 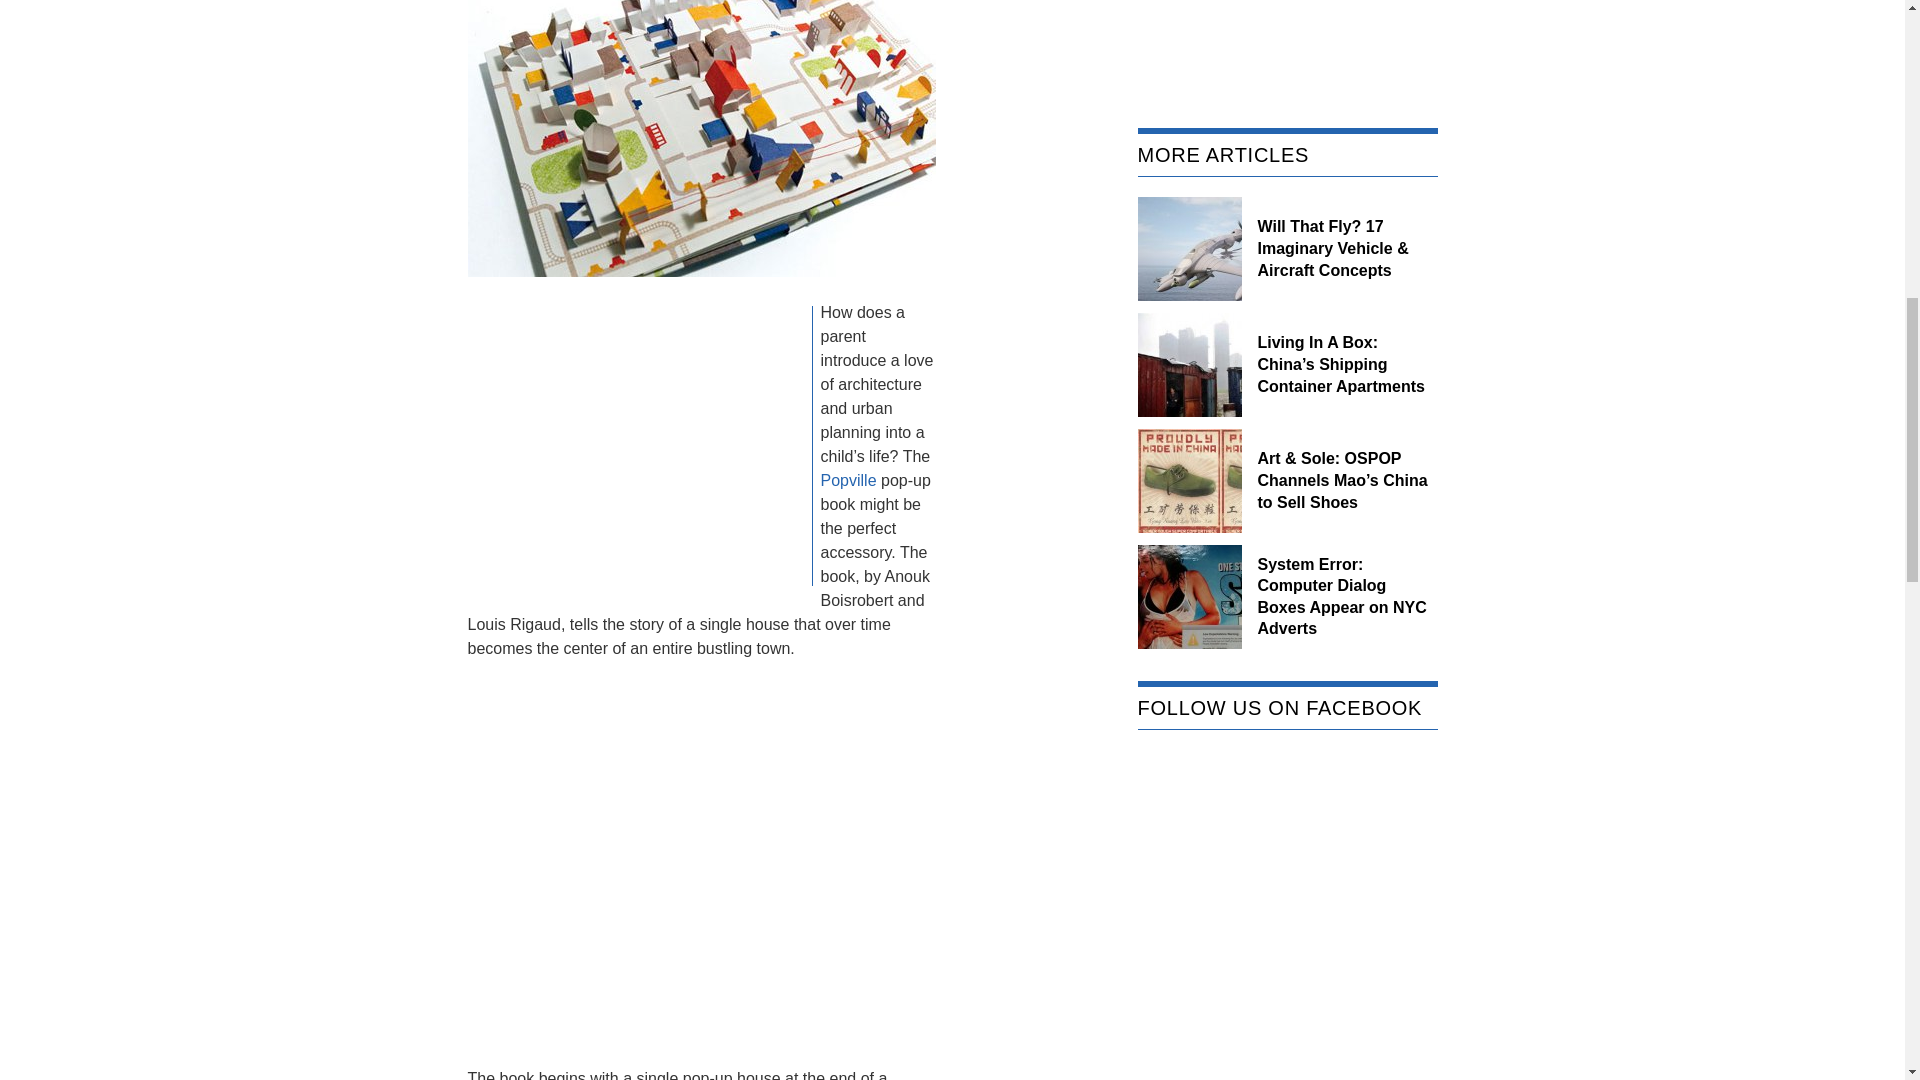 I want to click on System Error: Computer Dialog Boxes Appear on NYC Adverts, so click(x=1342, y=597).